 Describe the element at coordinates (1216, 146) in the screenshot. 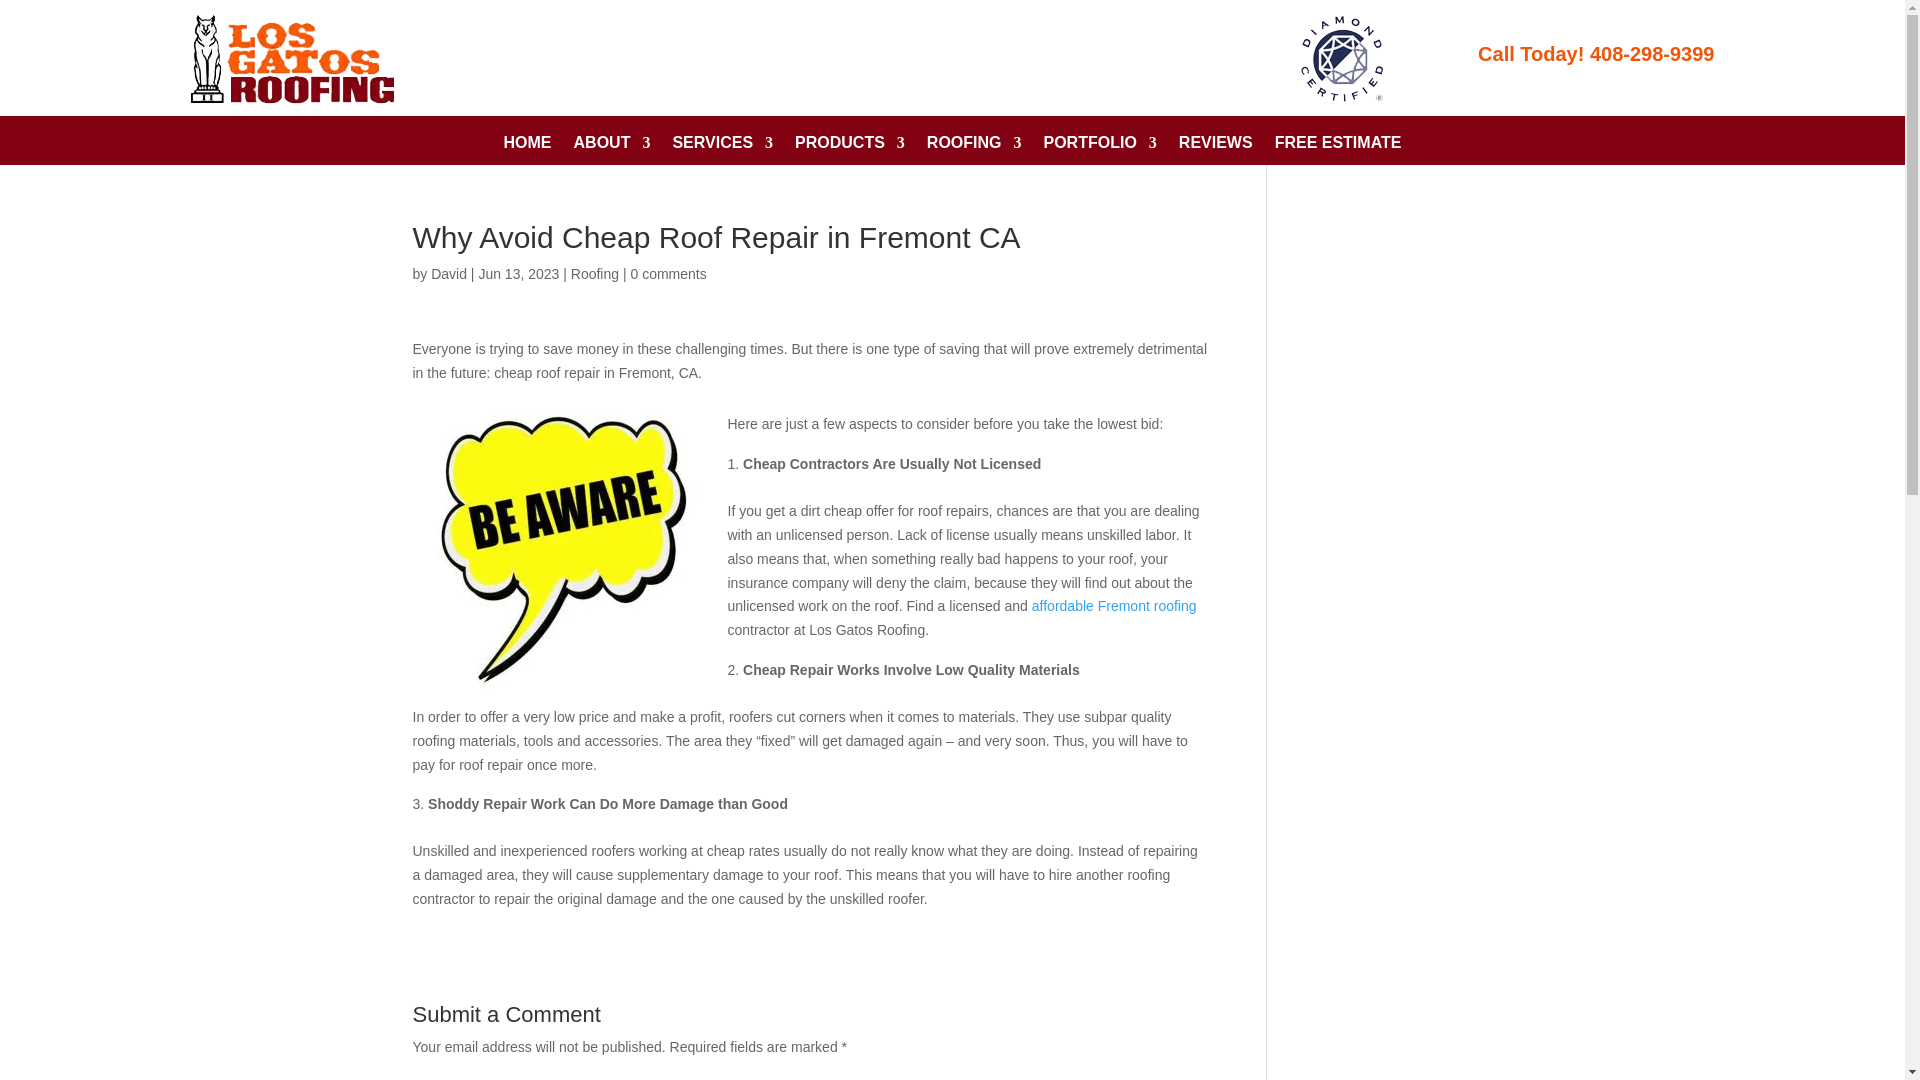

I see `REVIEWS` at that location.